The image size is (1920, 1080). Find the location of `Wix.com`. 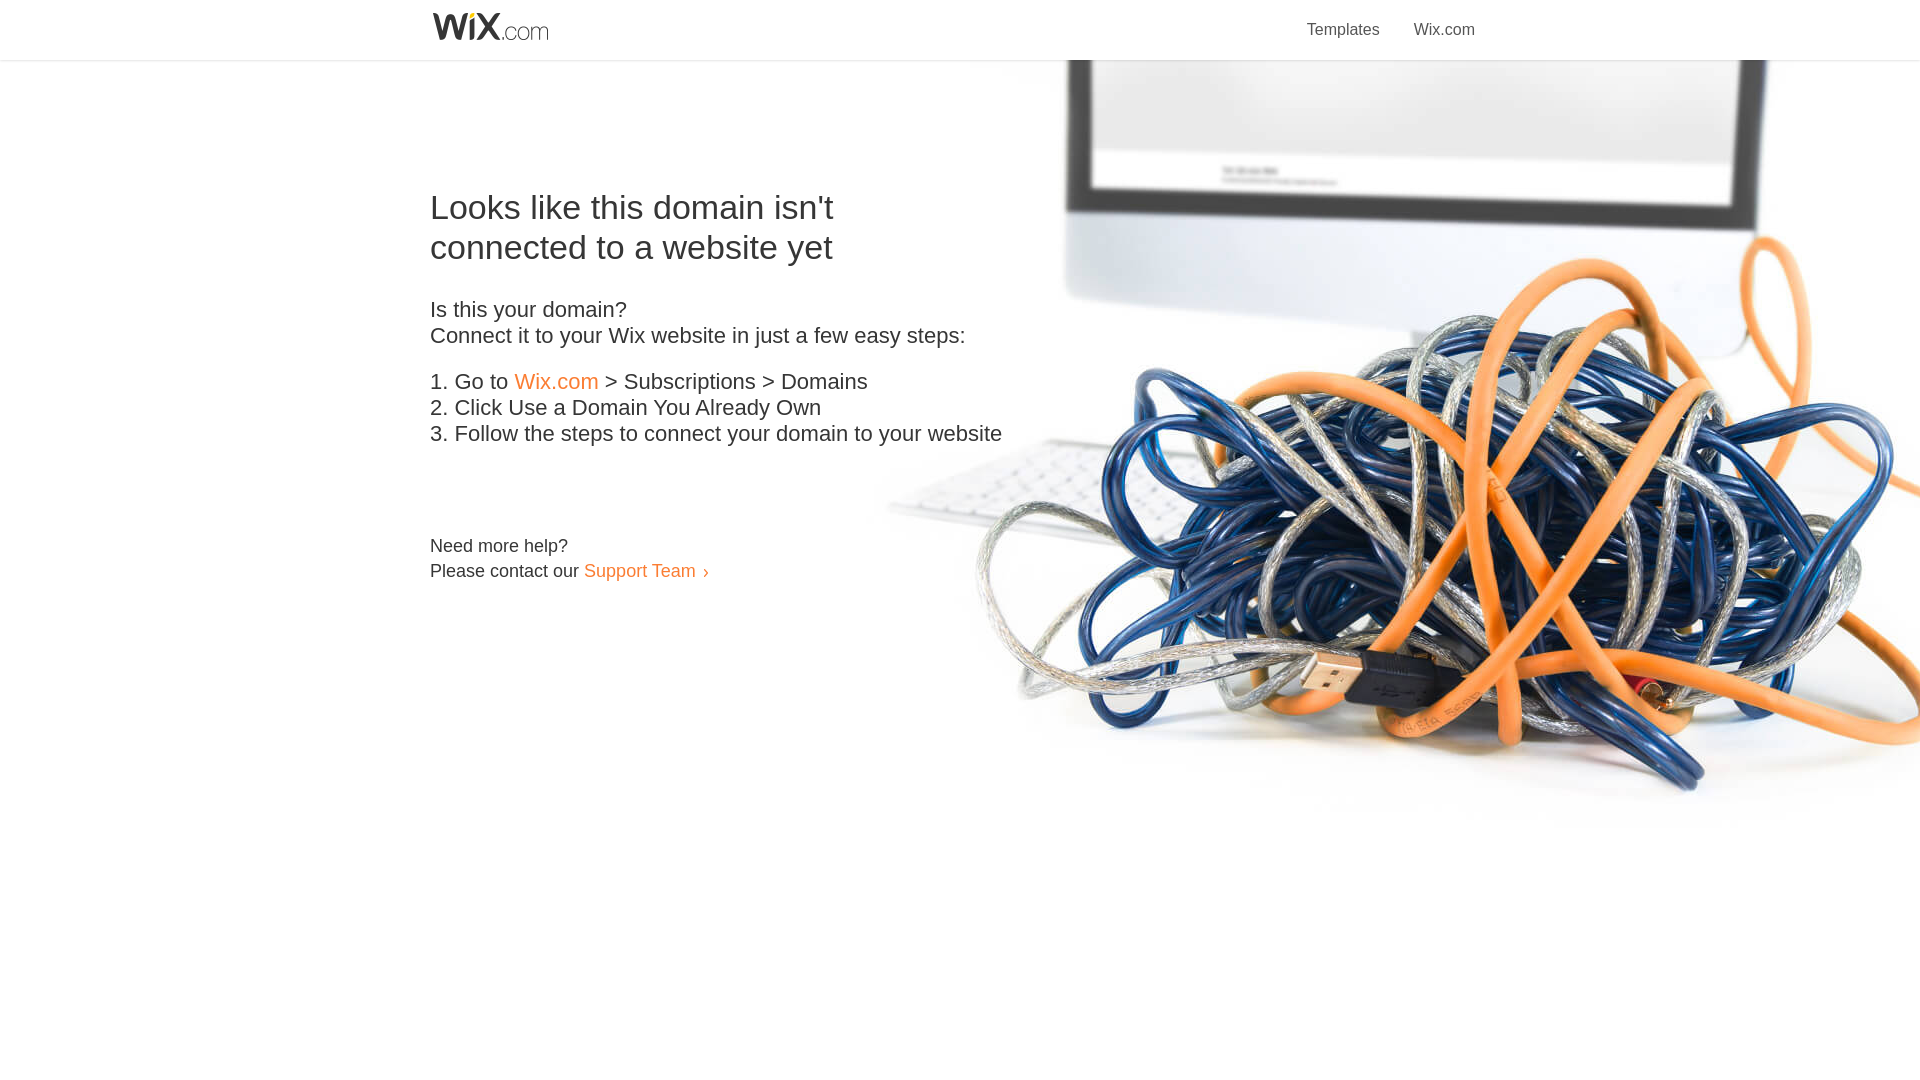

Wix.com is located at coordinates (556, 382).